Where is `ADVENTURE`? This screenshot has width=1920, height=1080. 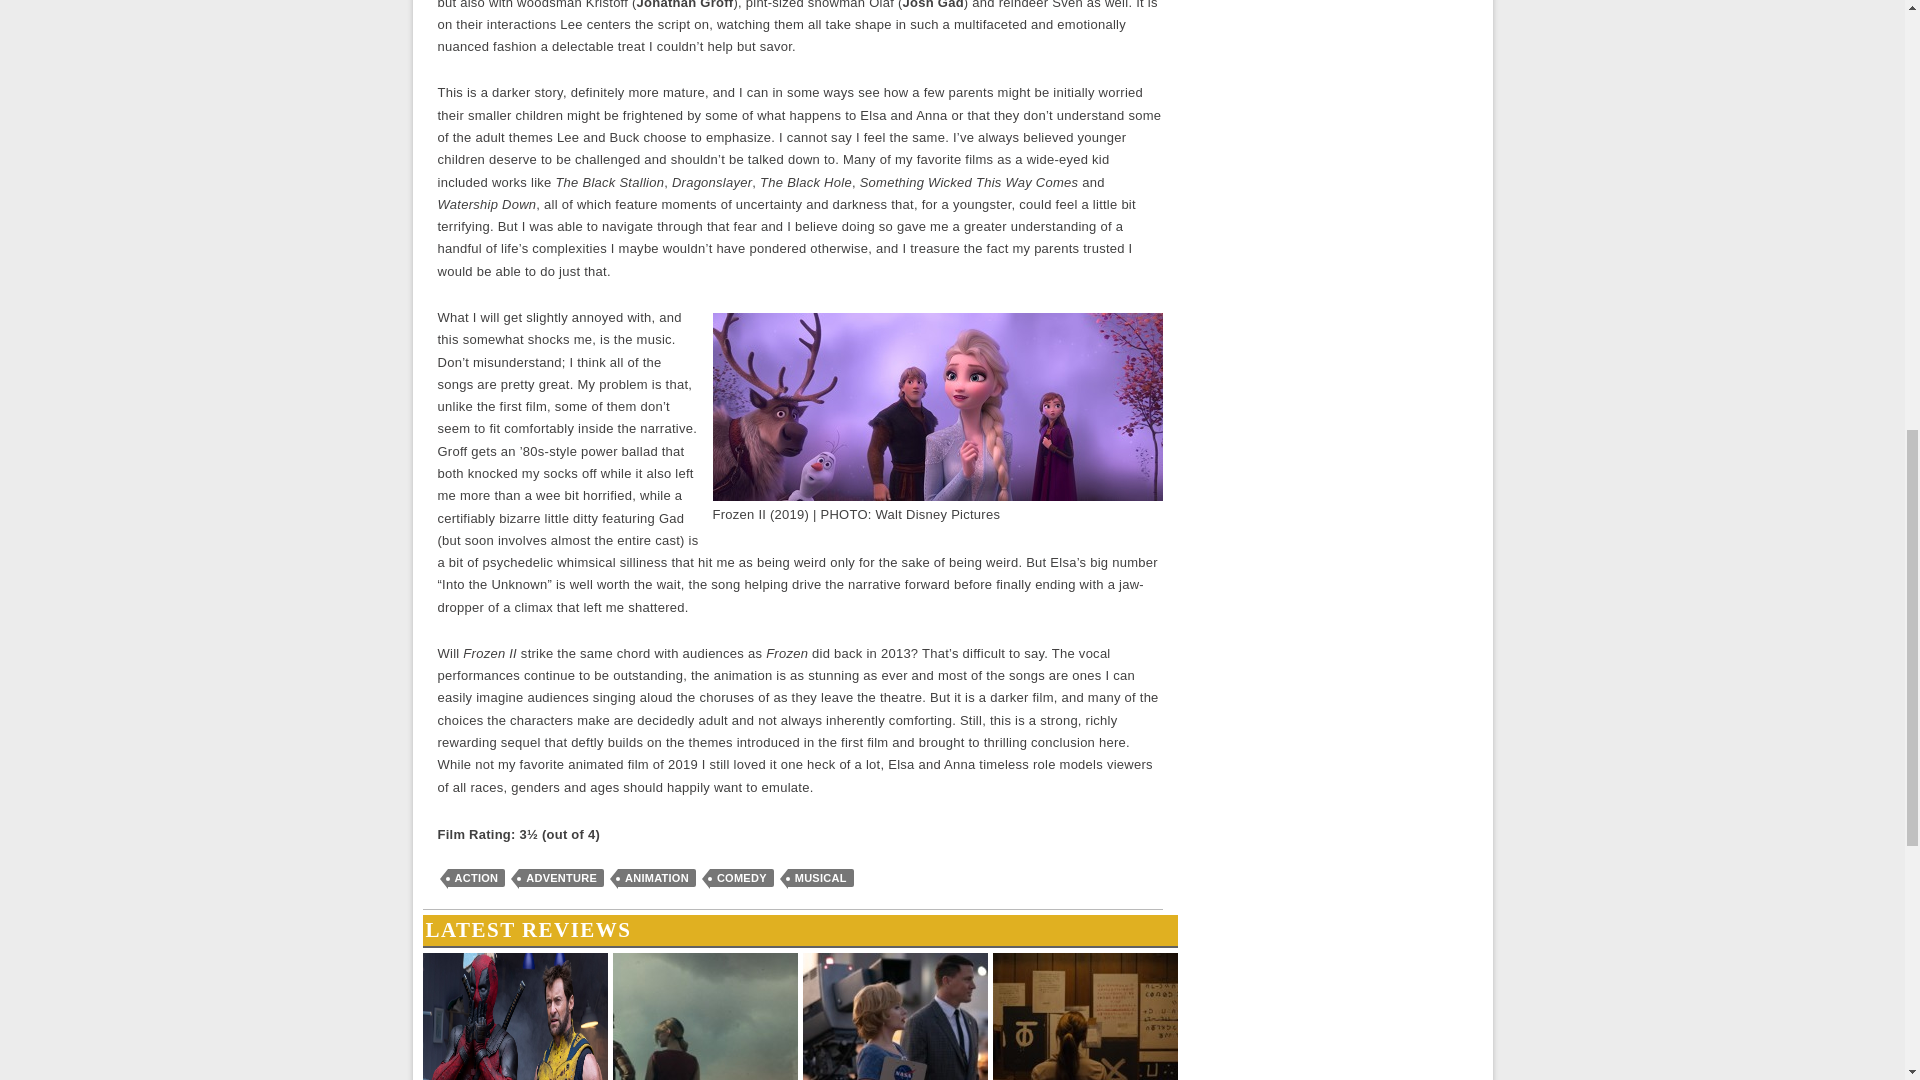 ADVENTURE is located at coordinates (561, 878).